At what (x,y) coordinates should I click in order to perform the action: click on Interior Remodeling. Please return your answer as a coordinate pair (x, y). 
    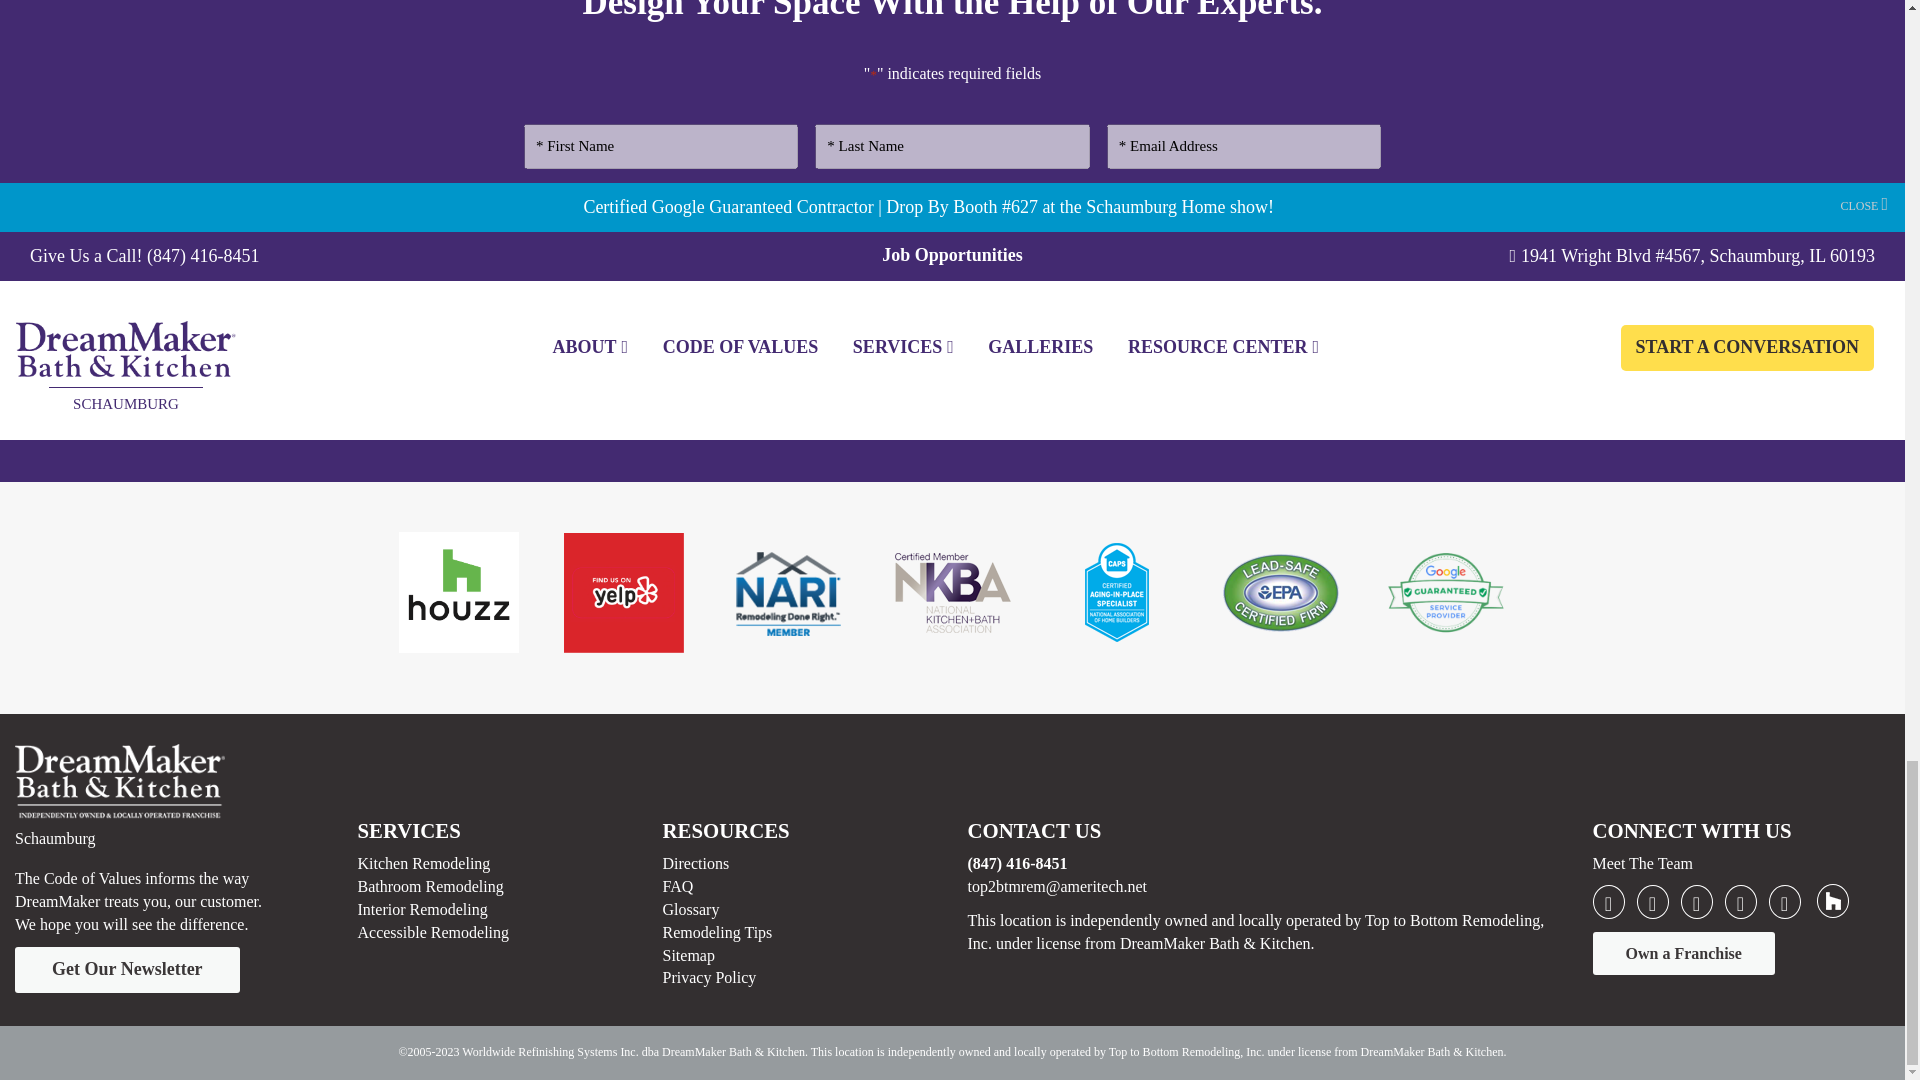
    Looking at the image, I should click on (1094, 312).